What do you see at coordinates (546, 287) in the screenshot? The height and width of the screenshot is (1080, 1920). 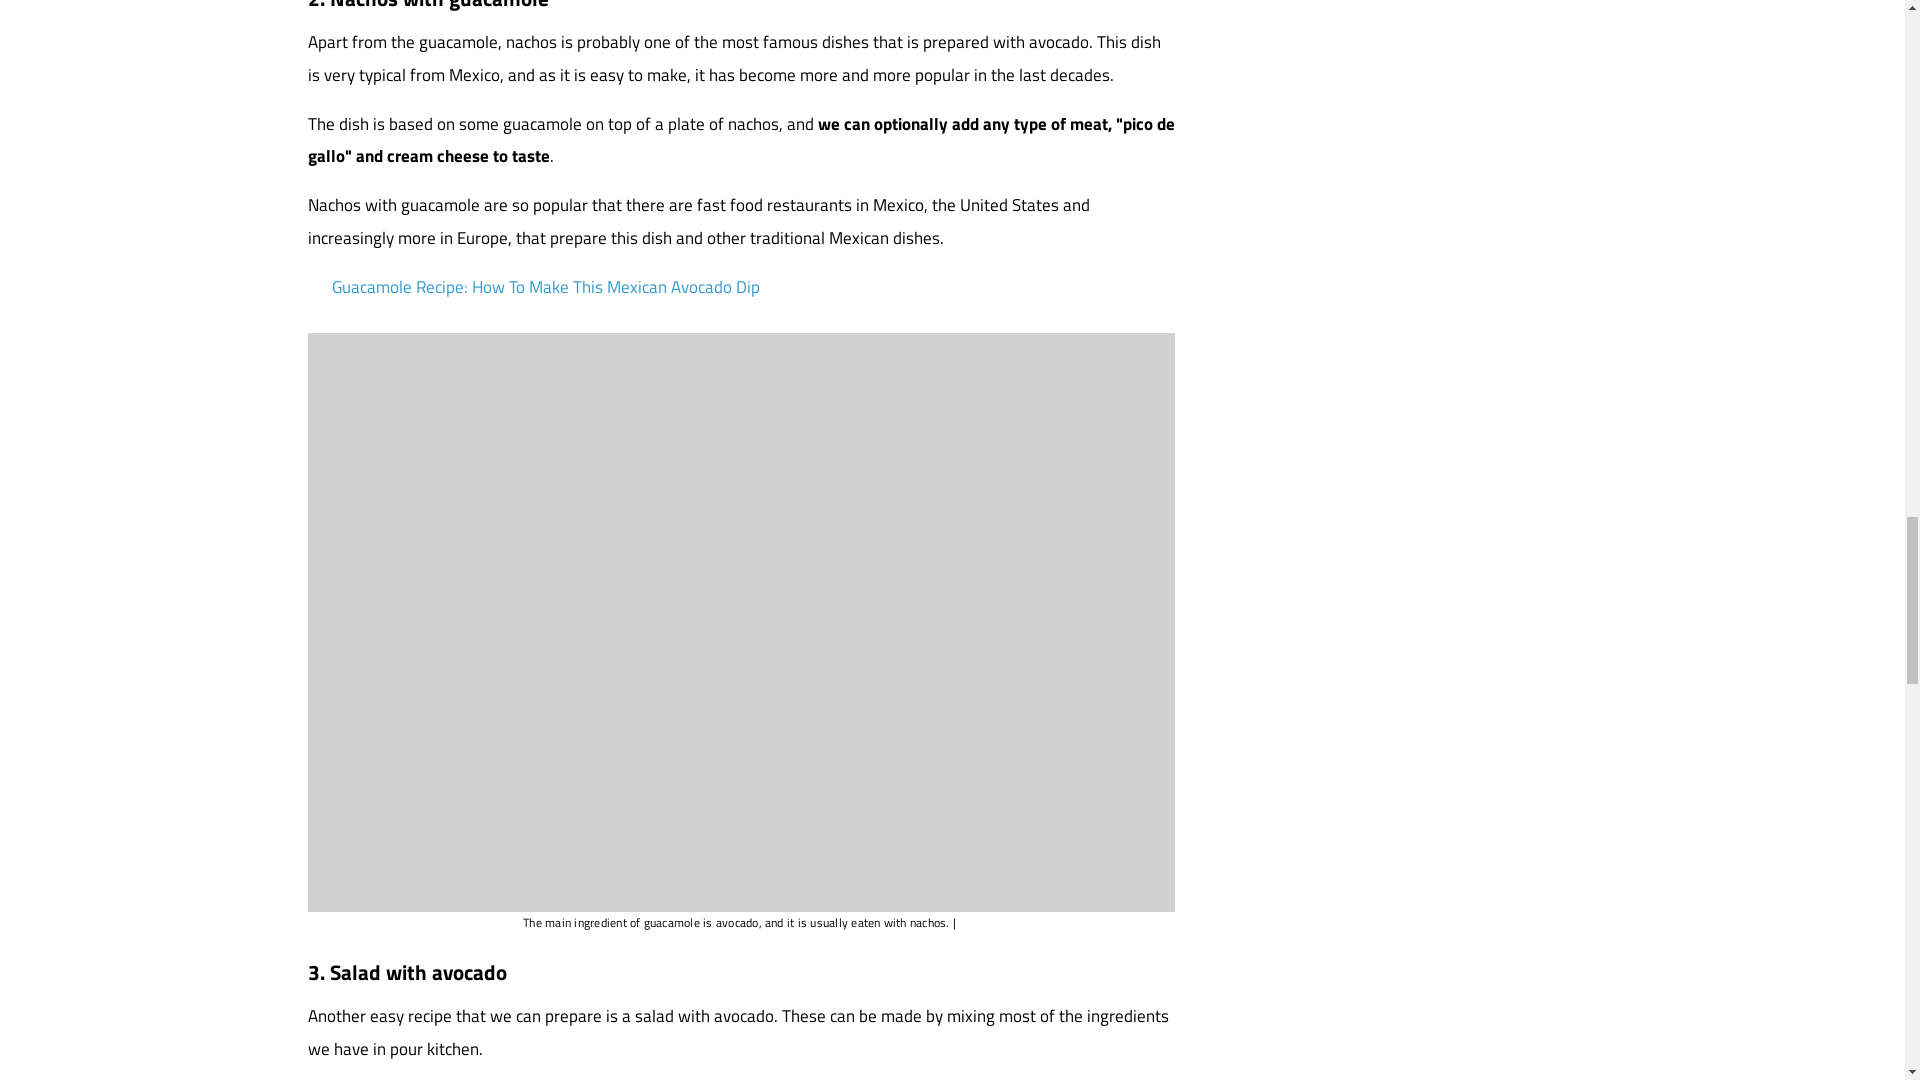 I see `Guacamole Recipe: How To Make This Mexican Avocado Dip` at bounding box center [546, 287].